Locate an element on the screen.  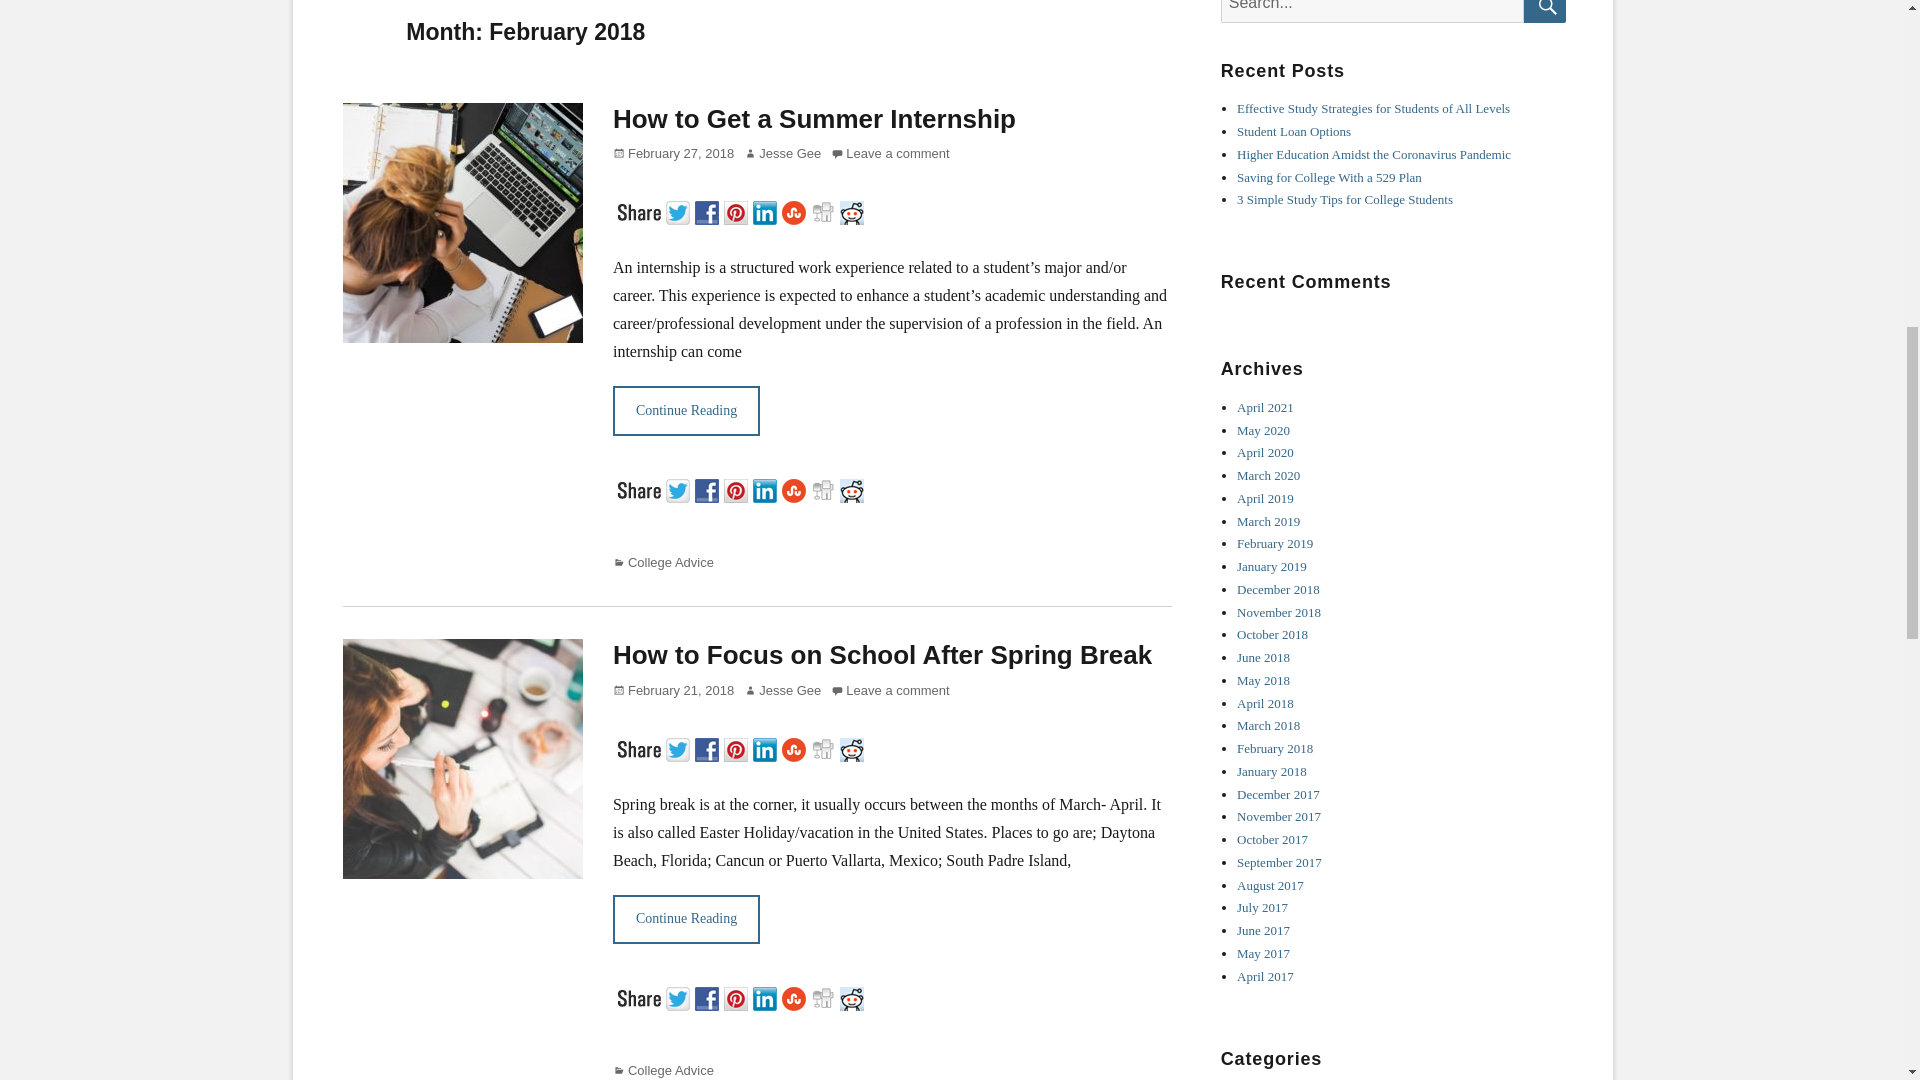
Digg is located at coordinates (825, 488).